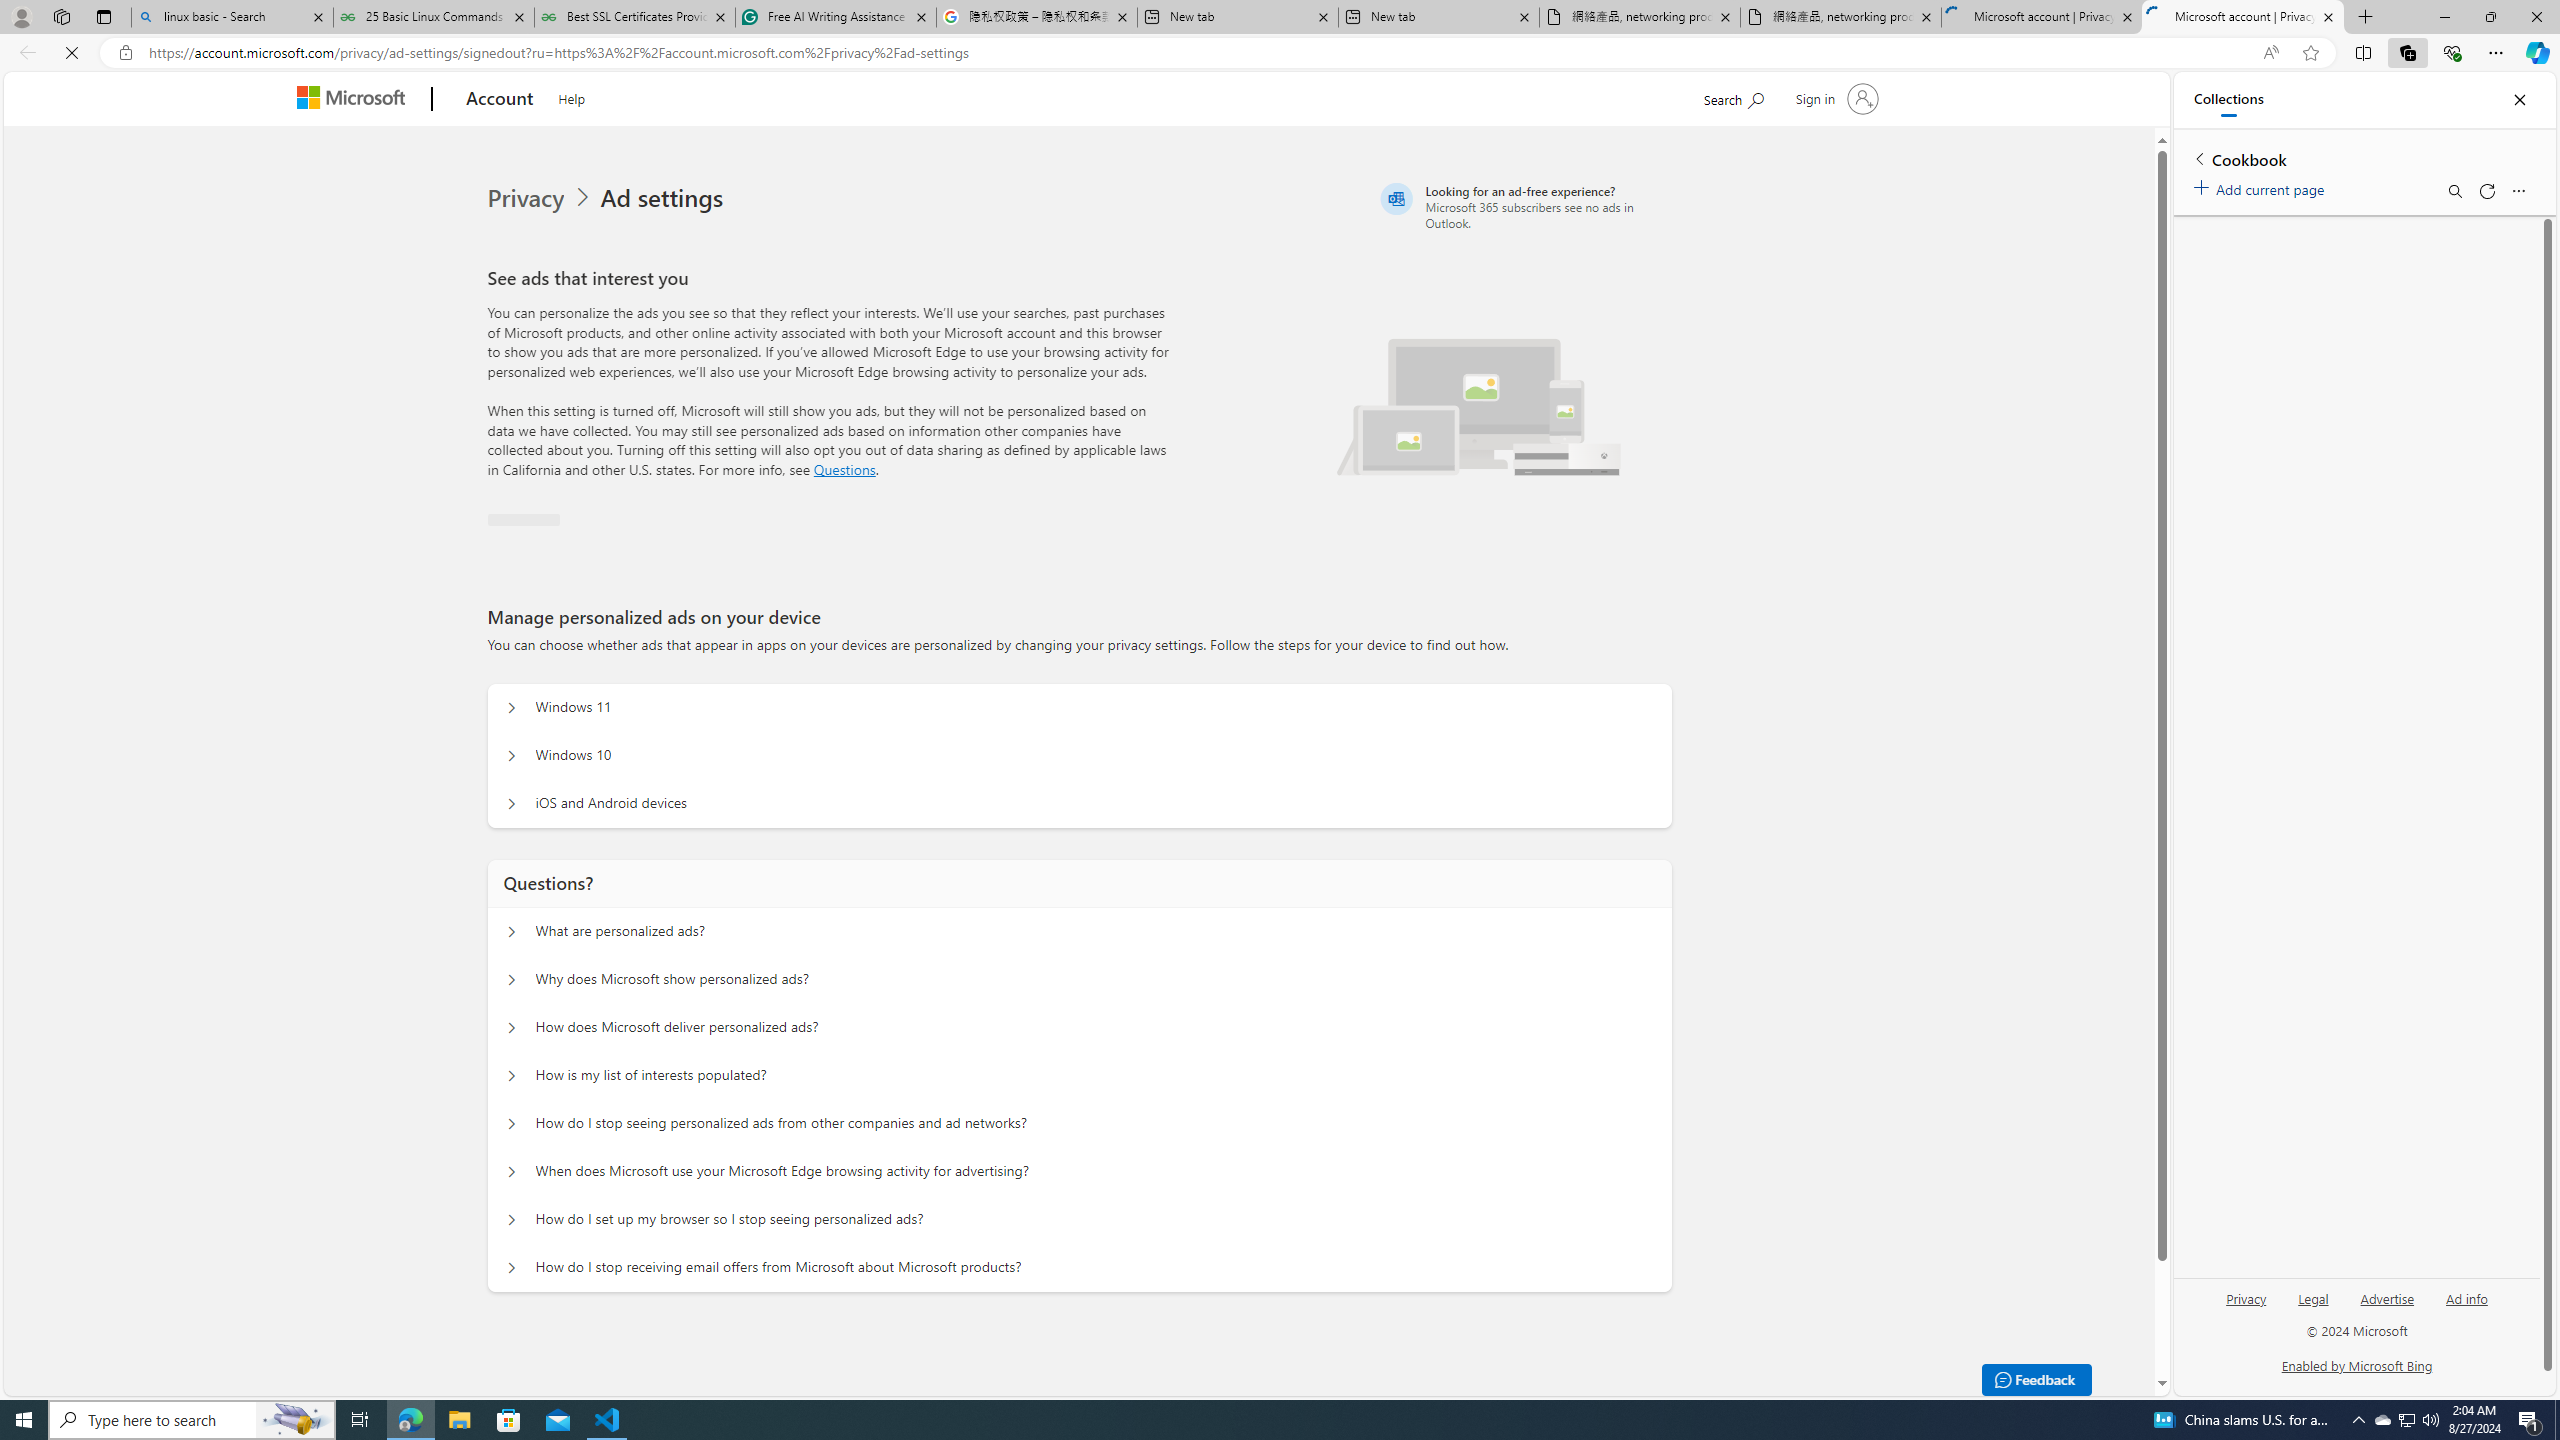 The image size is (2560, 1440). I want to click on Terms of use, so click(1568, 1364).